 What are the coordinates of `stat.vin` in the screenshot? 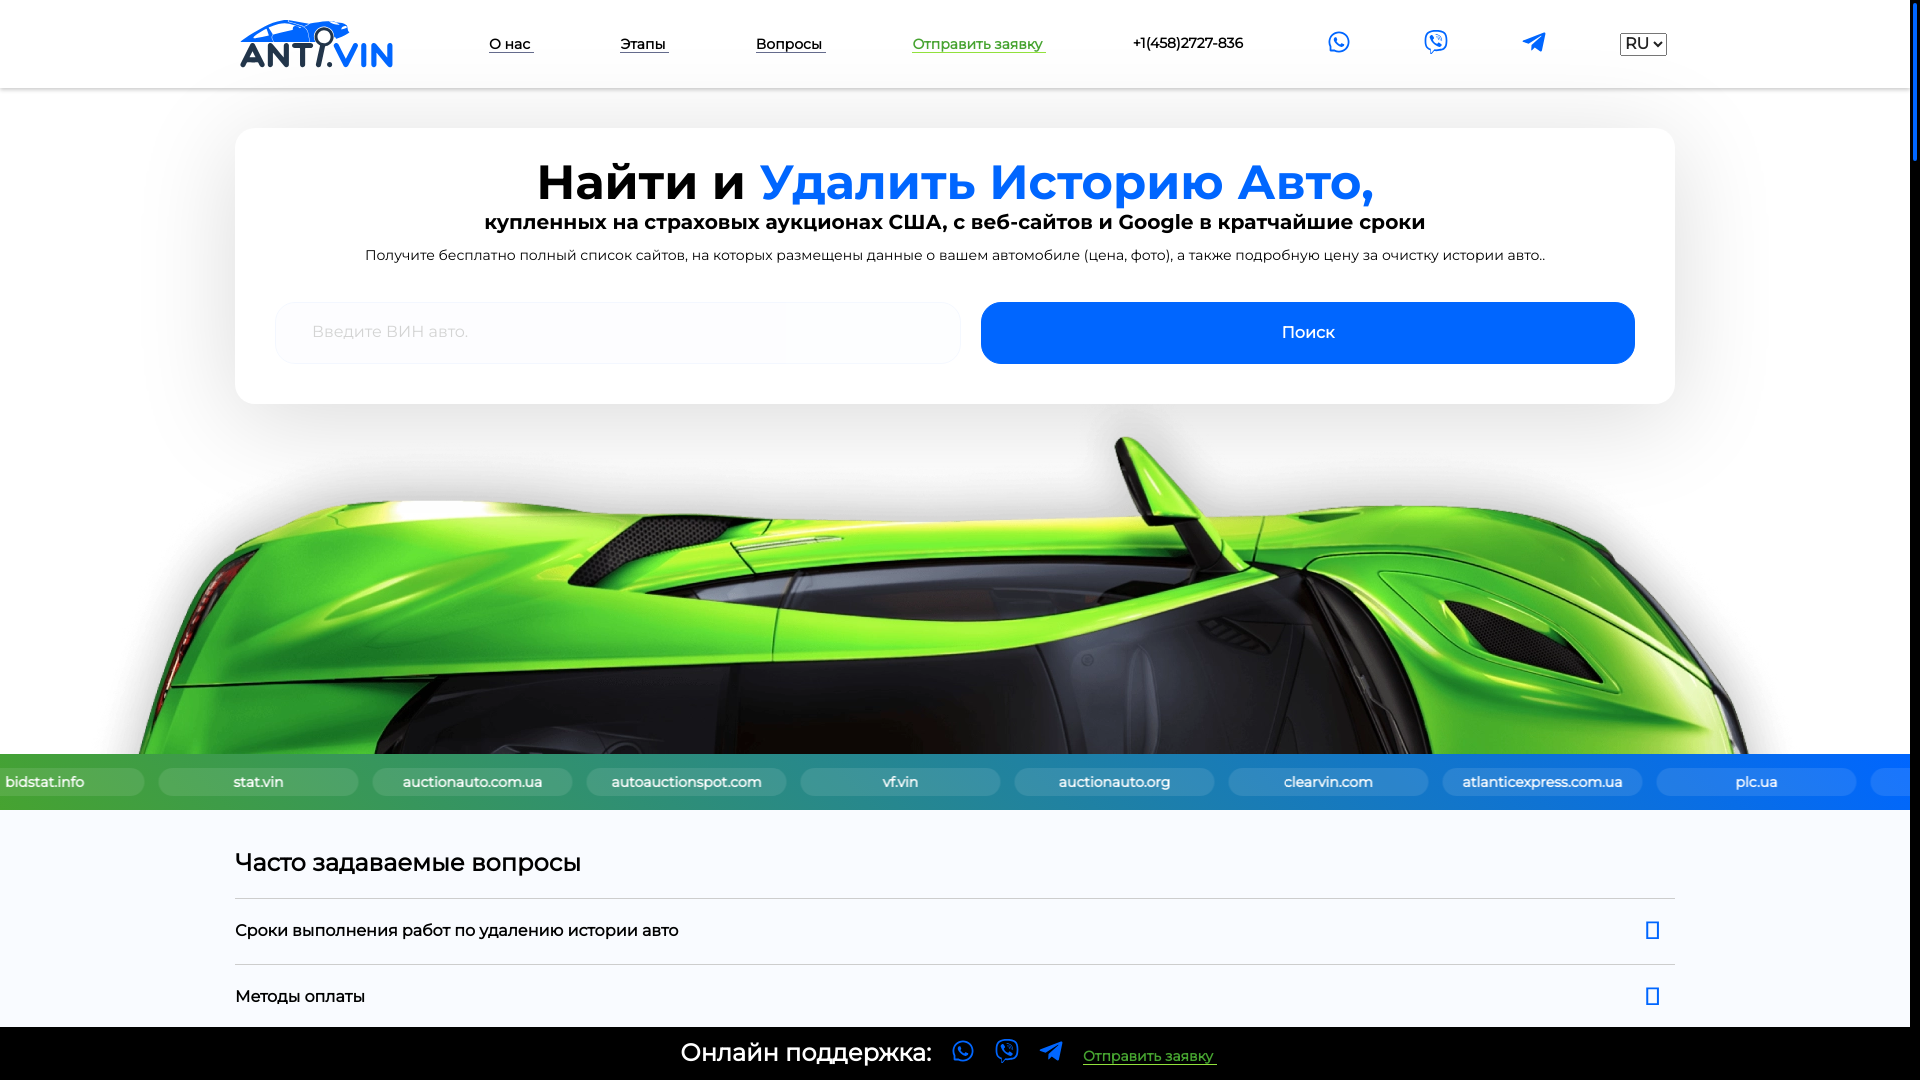 It's located at (818, 782).